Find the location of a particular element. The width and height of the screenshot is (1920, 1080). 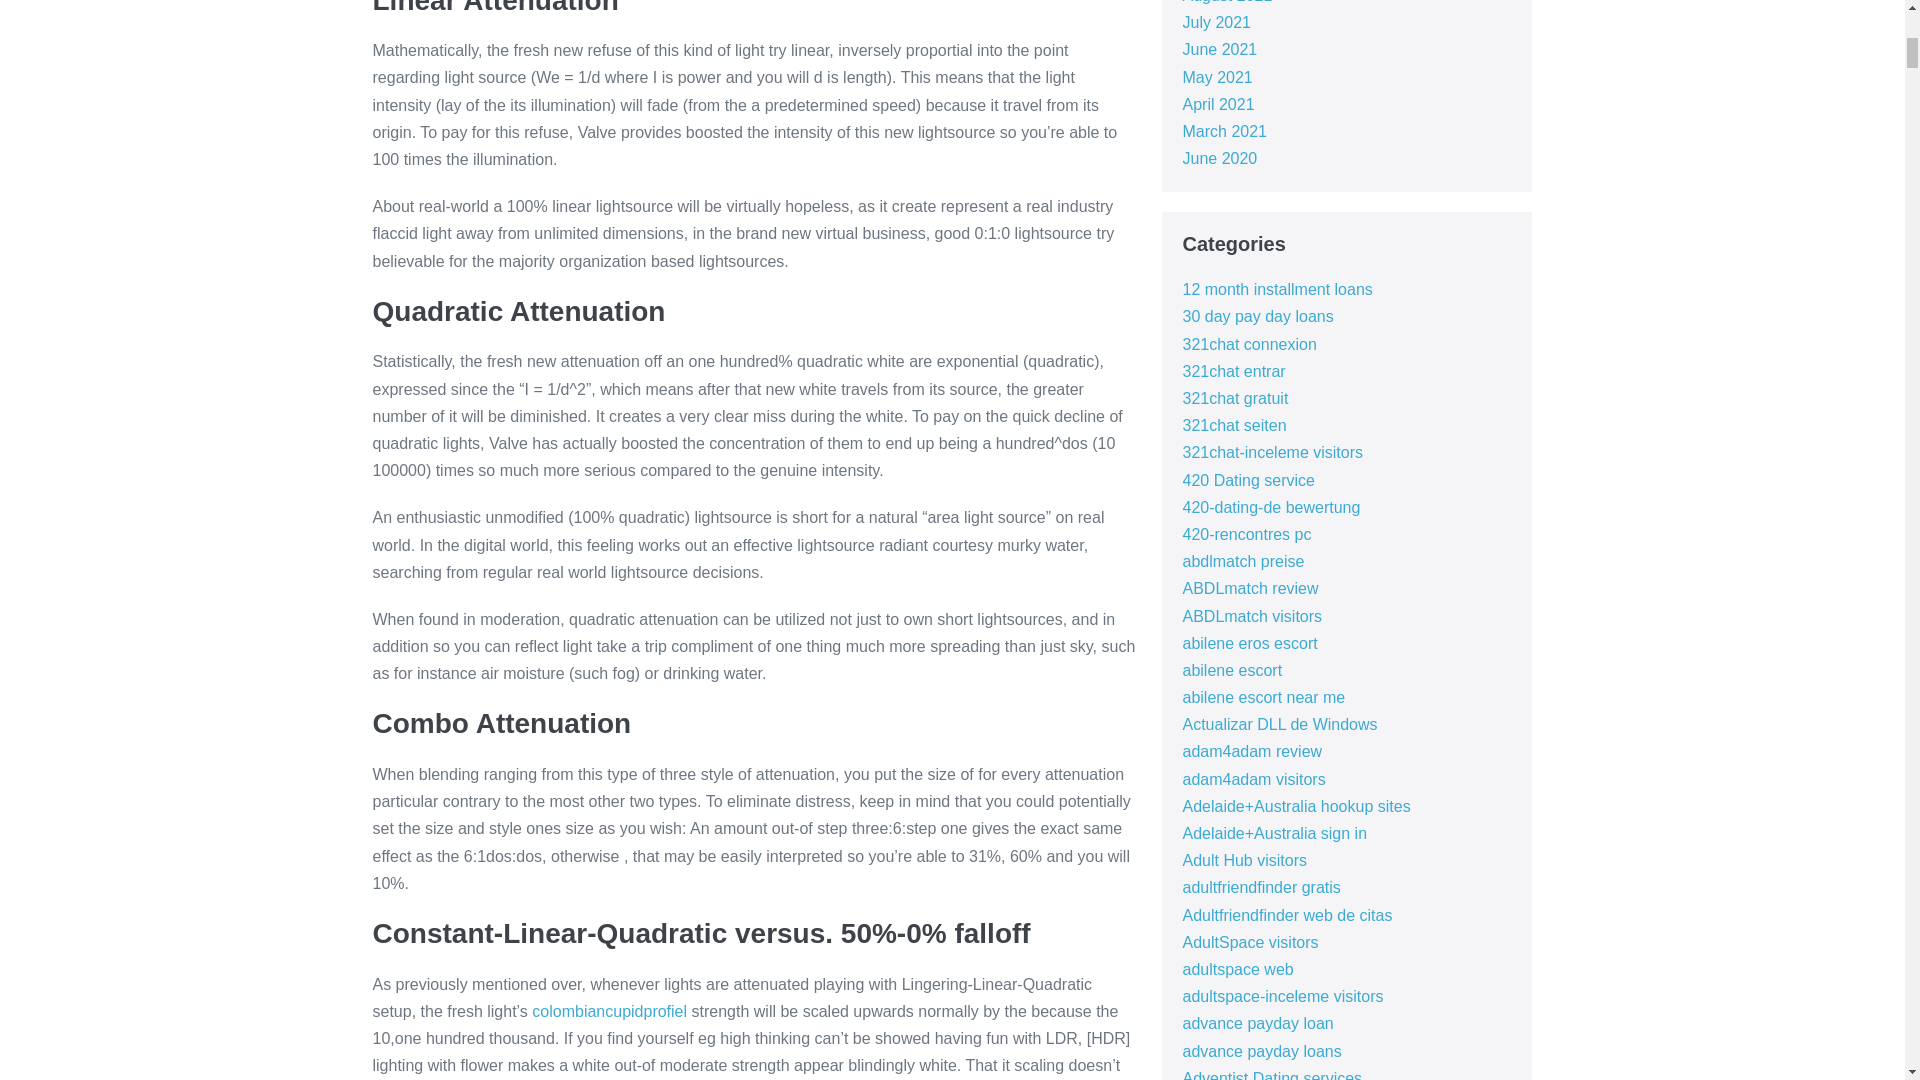

July 2021 is located at coordinates (1216, 22).